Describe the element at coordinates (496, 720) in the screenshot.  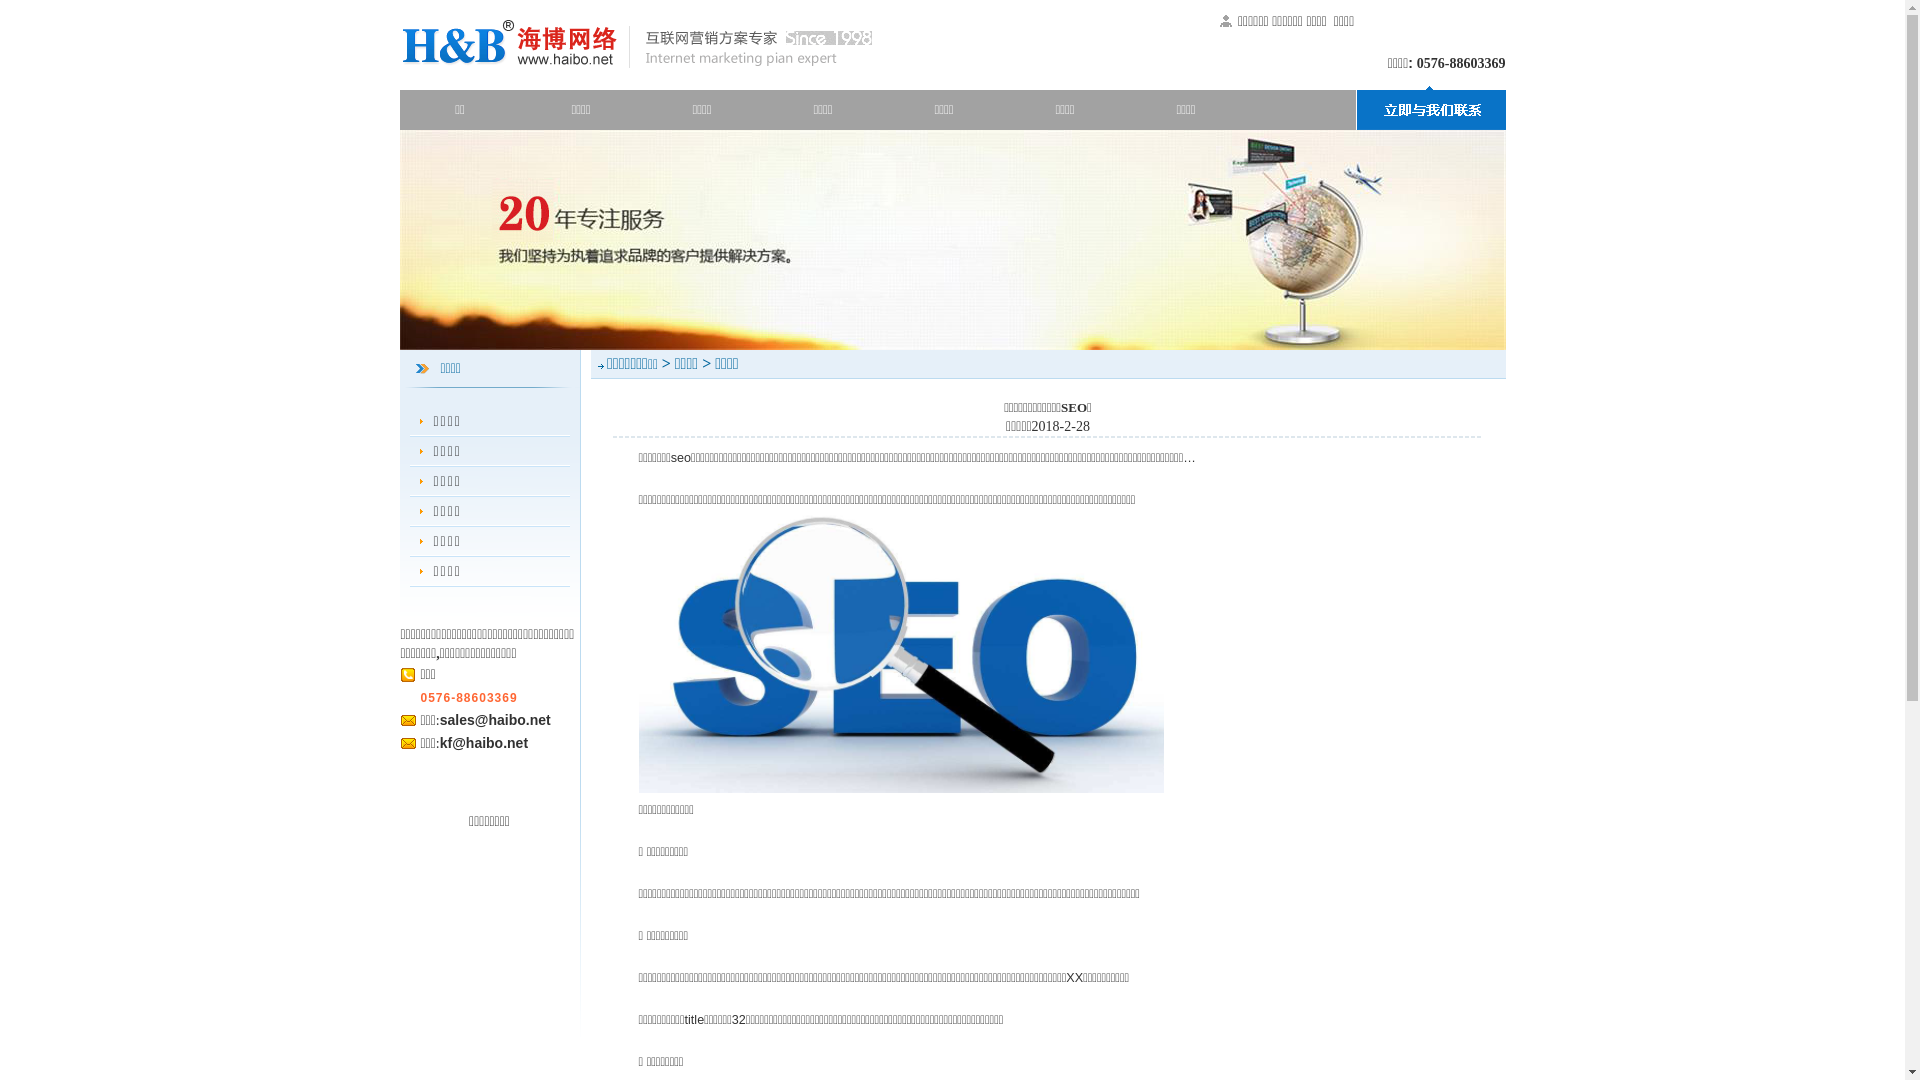
I see `sales@haibo.net` at that location.